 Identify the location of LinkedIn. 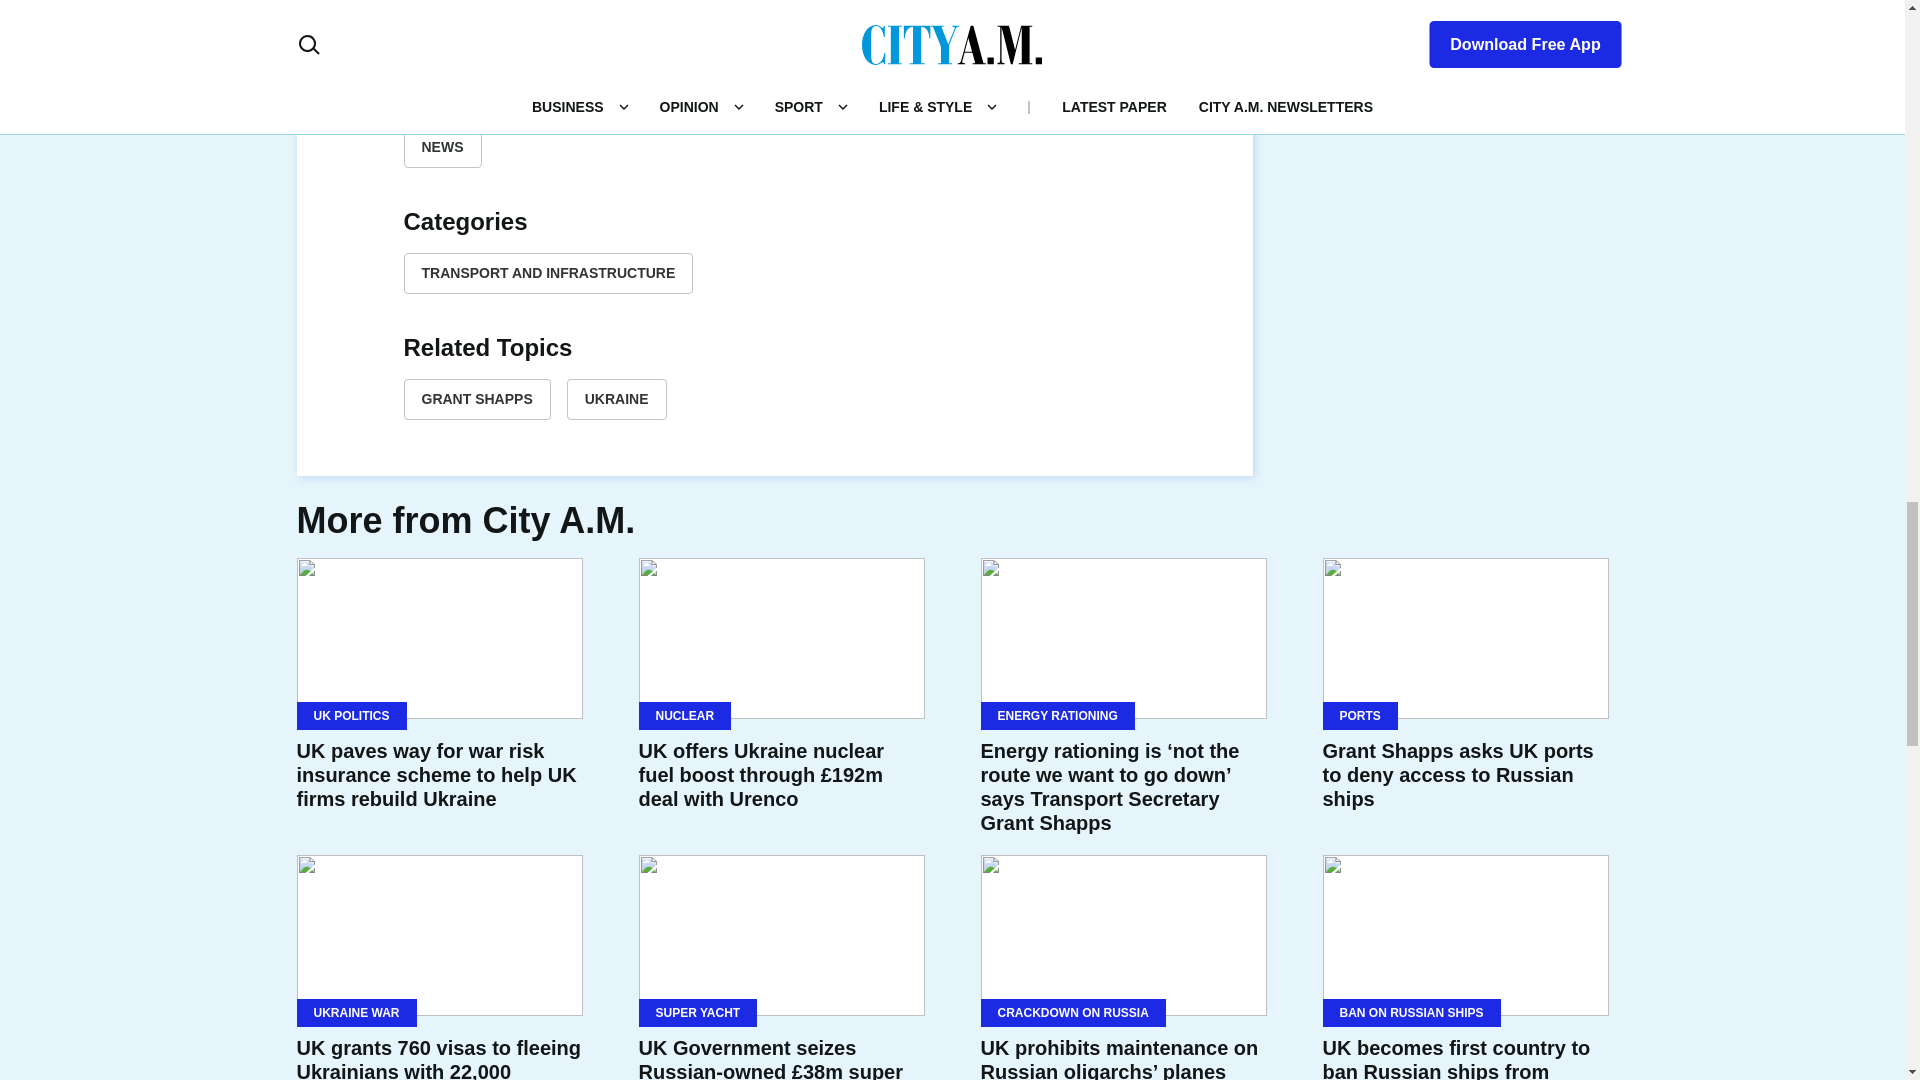
(774, 31).